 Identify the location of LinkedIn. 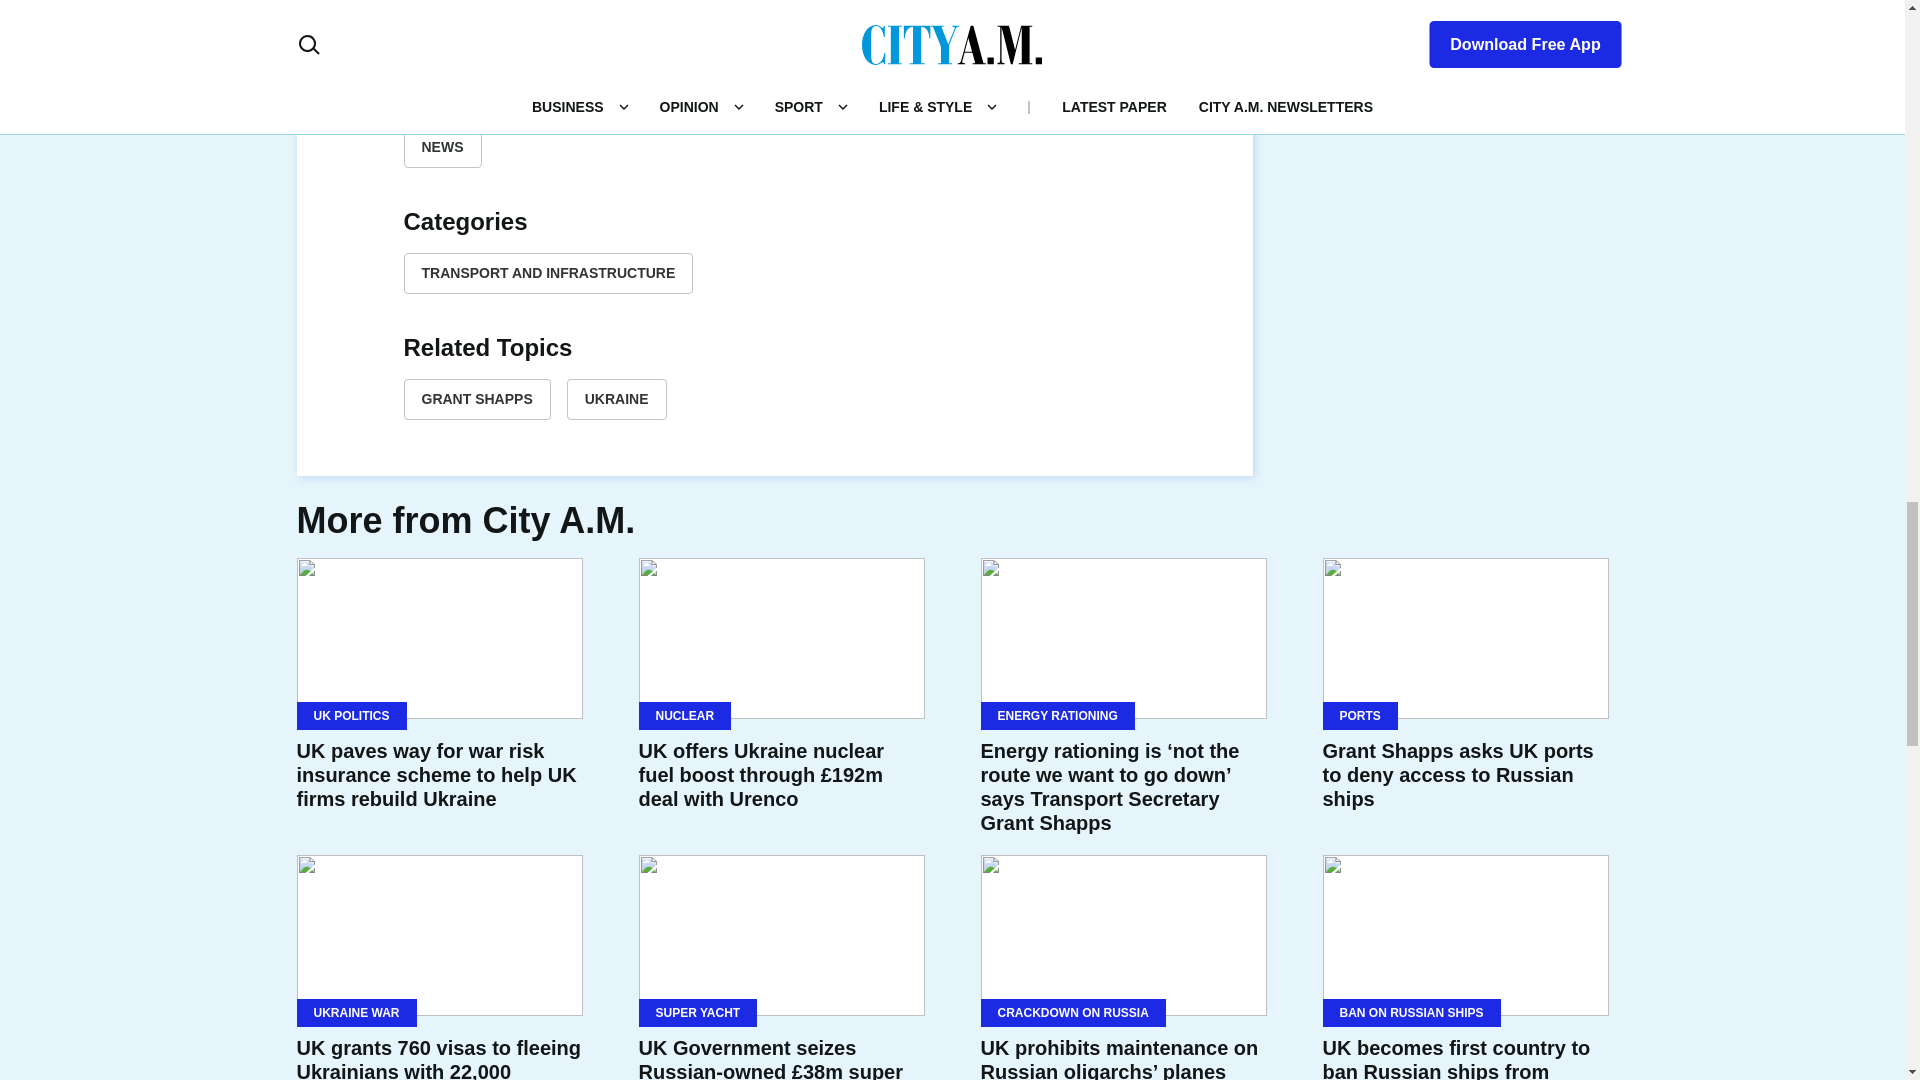
(774, 31).